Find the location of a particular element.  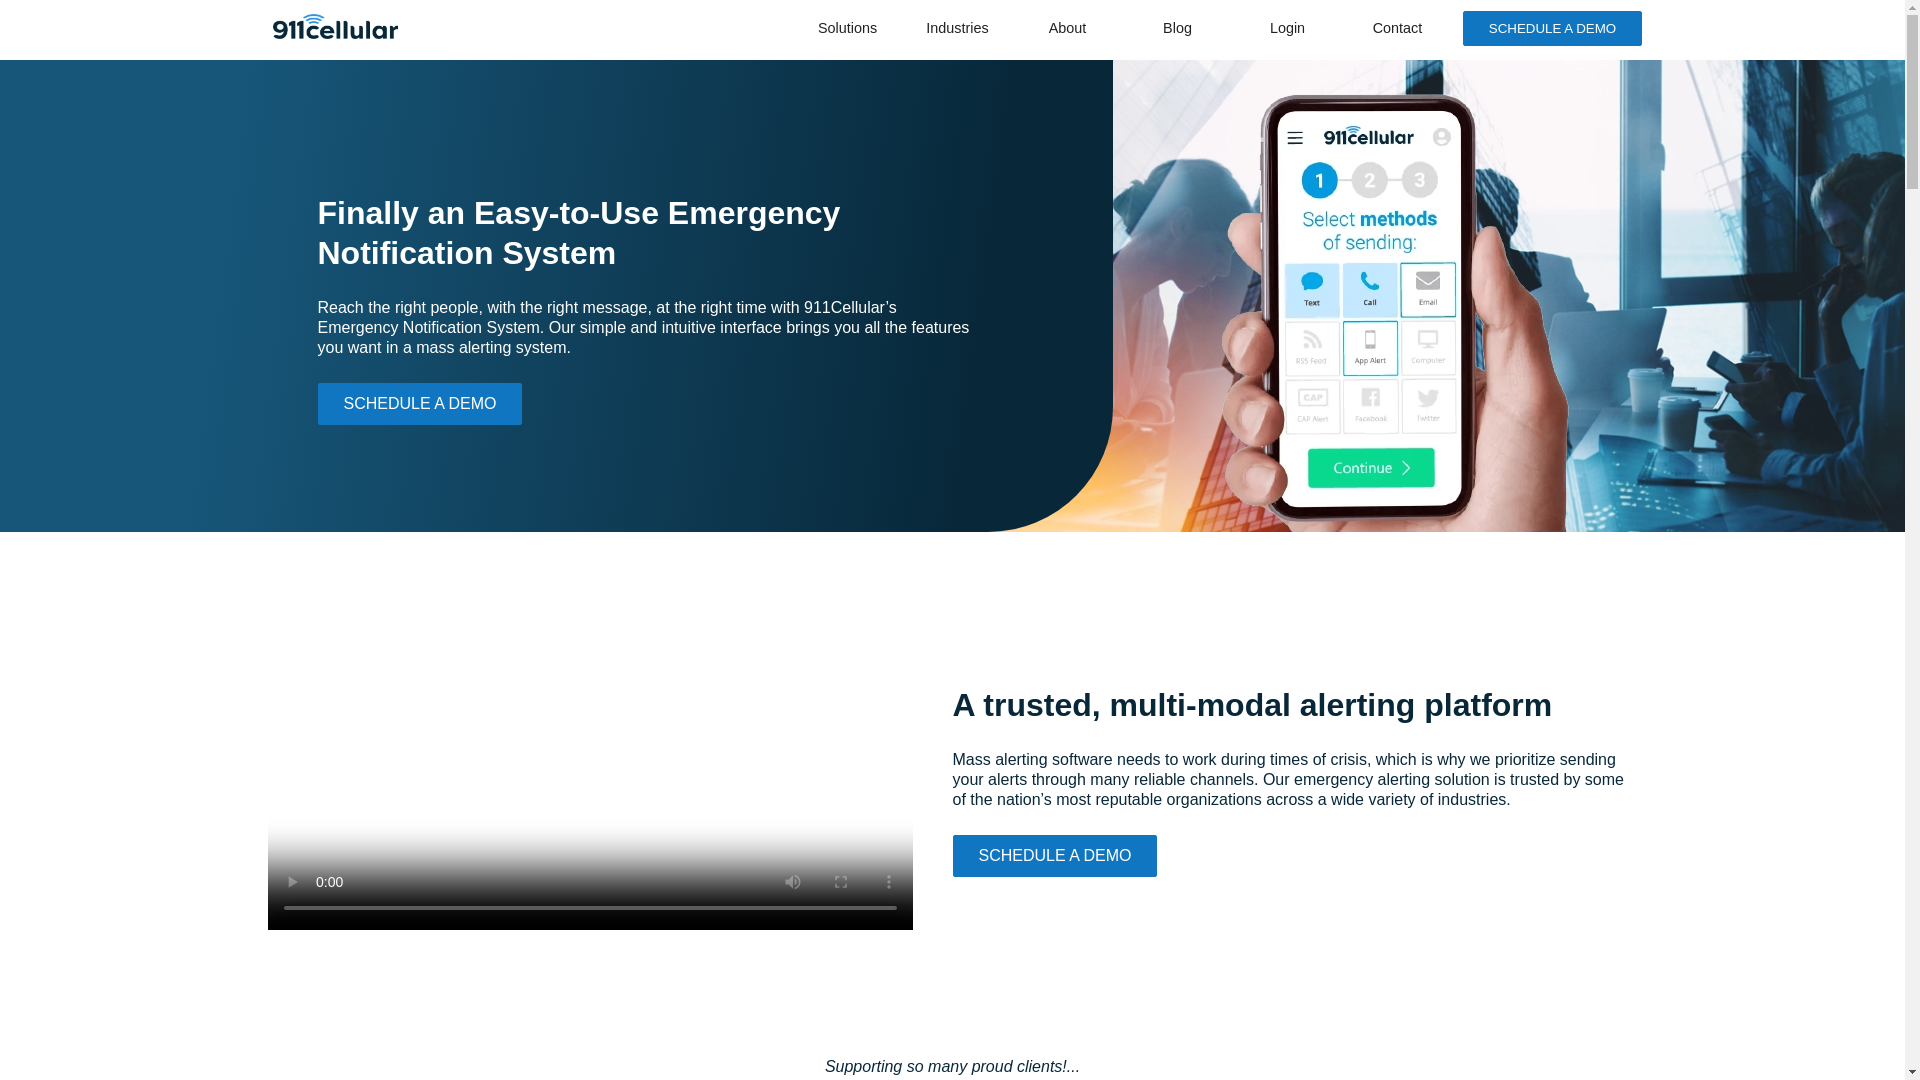

Blog is located at coordinates (1176, 30).